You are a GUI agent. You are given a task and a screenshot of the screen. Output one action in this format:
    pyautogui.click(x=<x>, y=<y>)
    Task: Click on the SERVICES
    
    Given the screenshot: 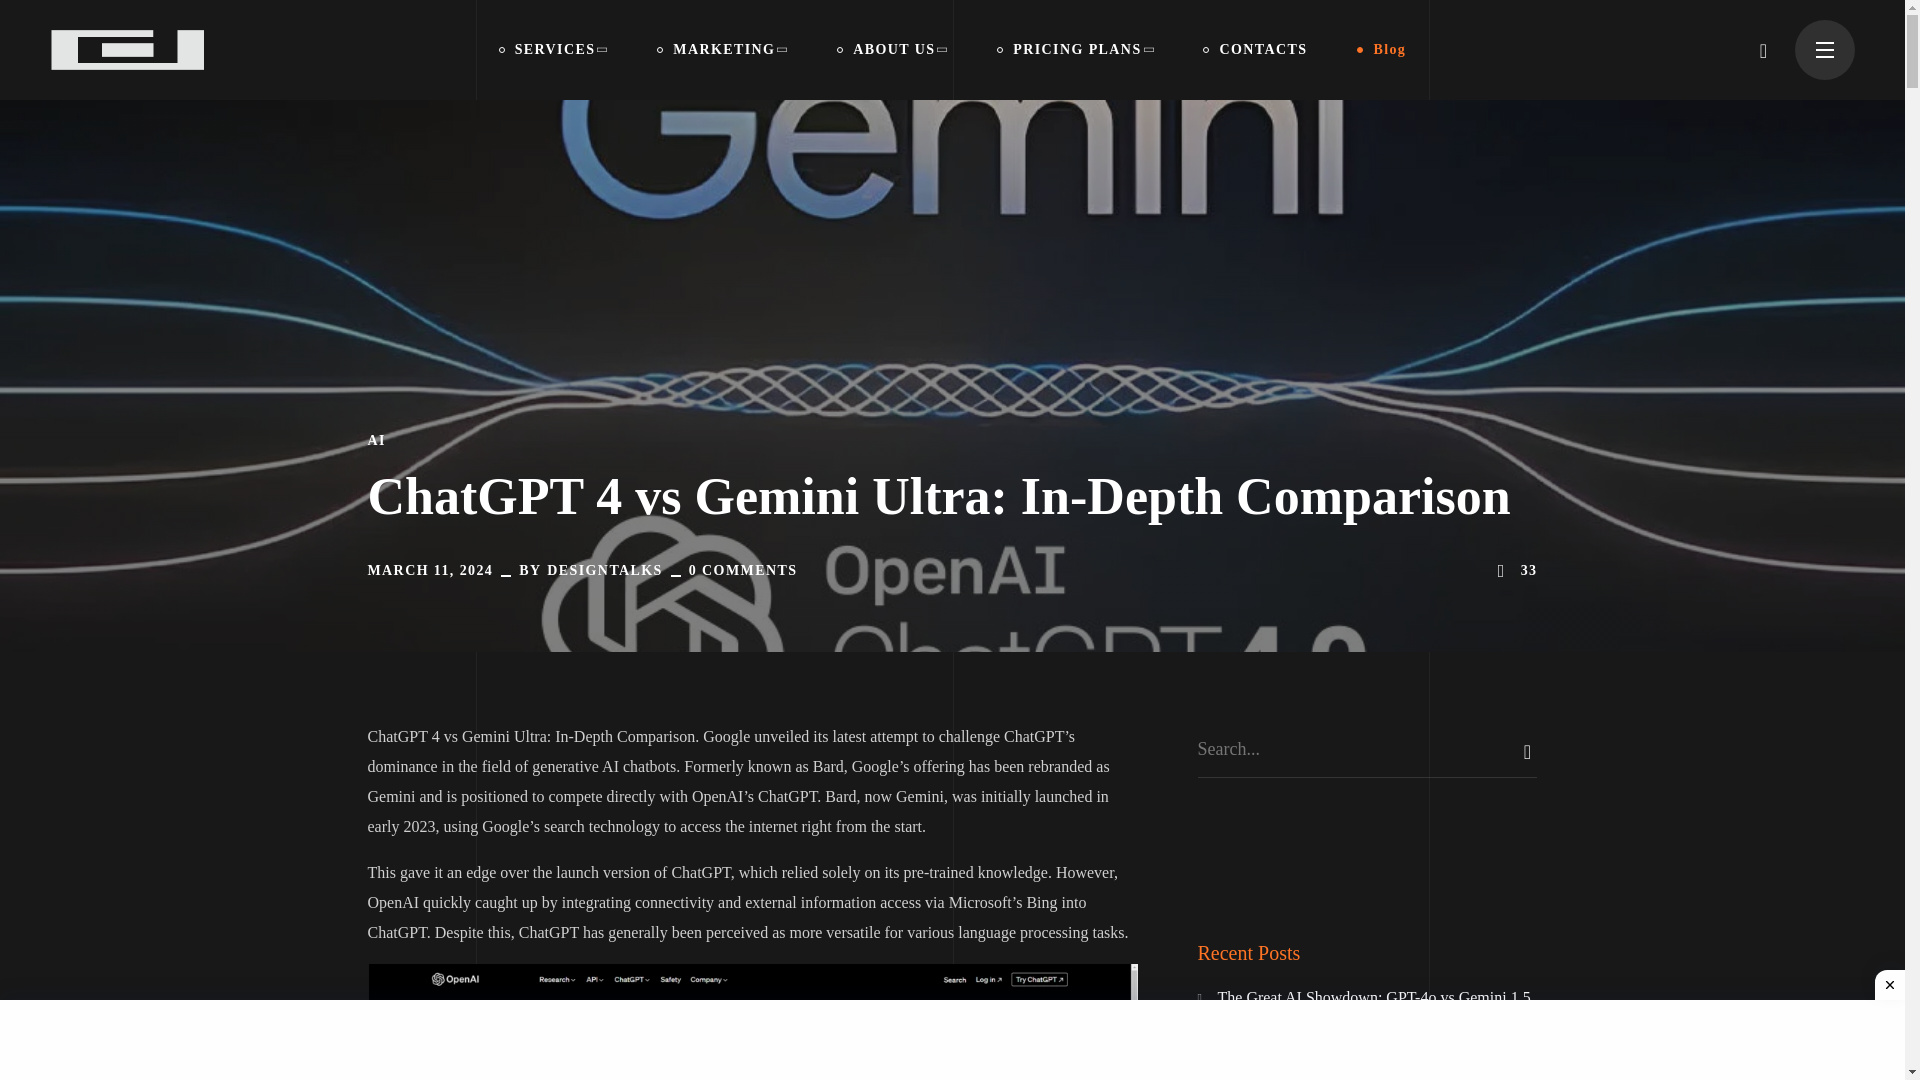 What is the action you would take?
    pyautogui.click(x=554, y=50)
    